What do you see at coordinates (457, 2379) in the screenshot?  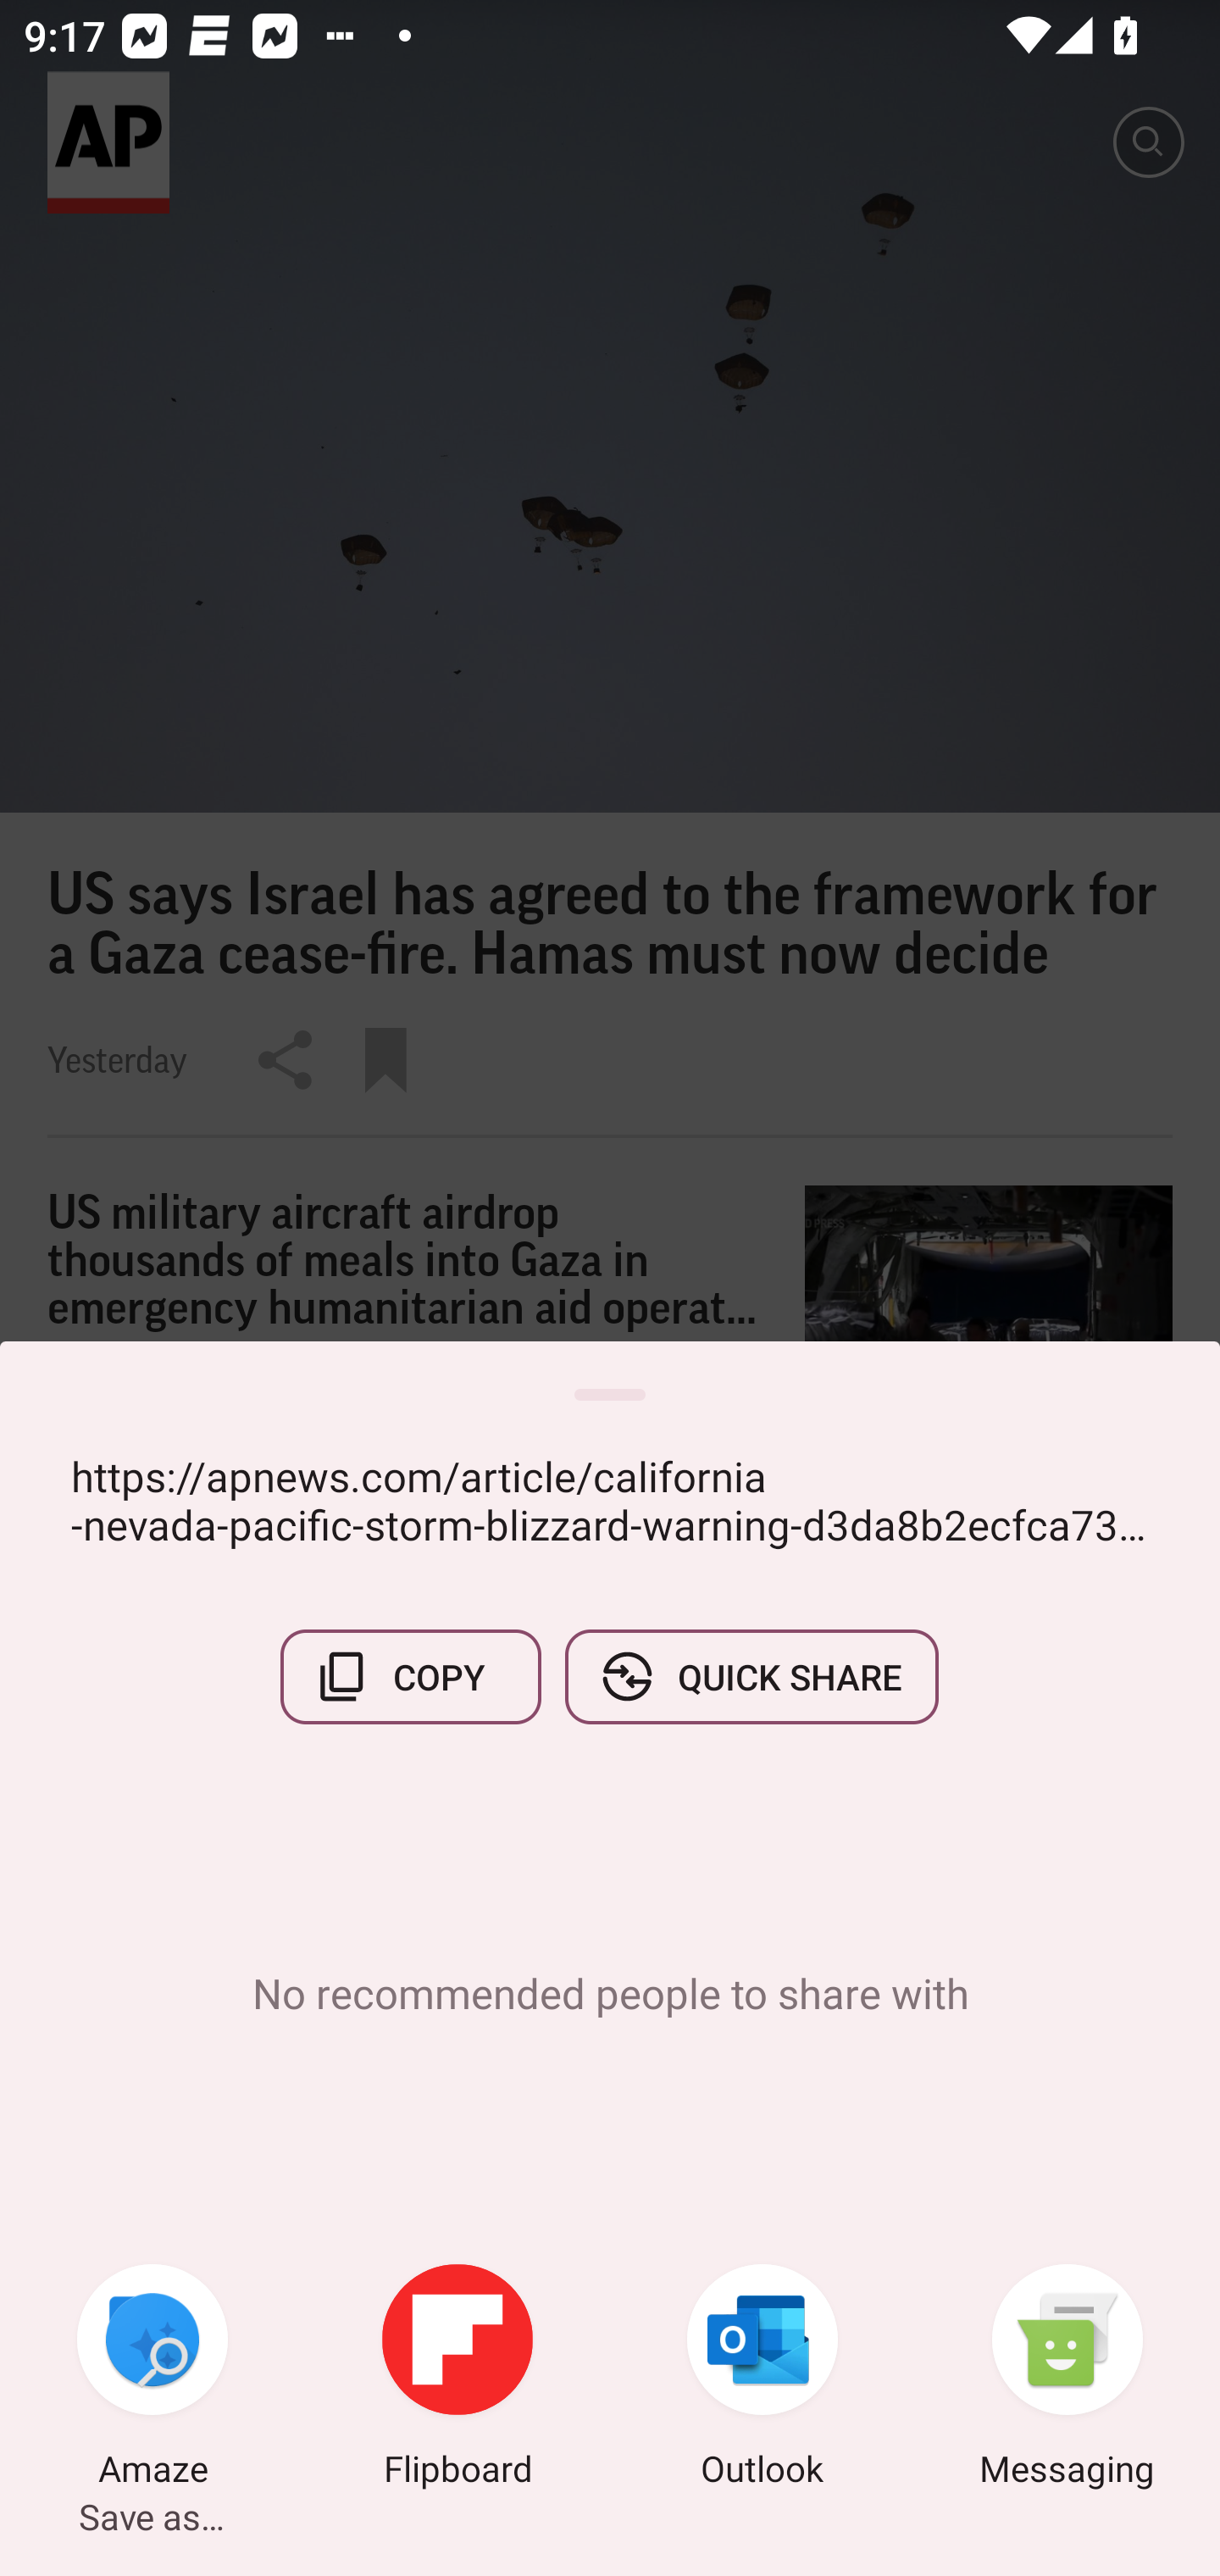 I see `Flipboard` at bounding box center [457, 2379].